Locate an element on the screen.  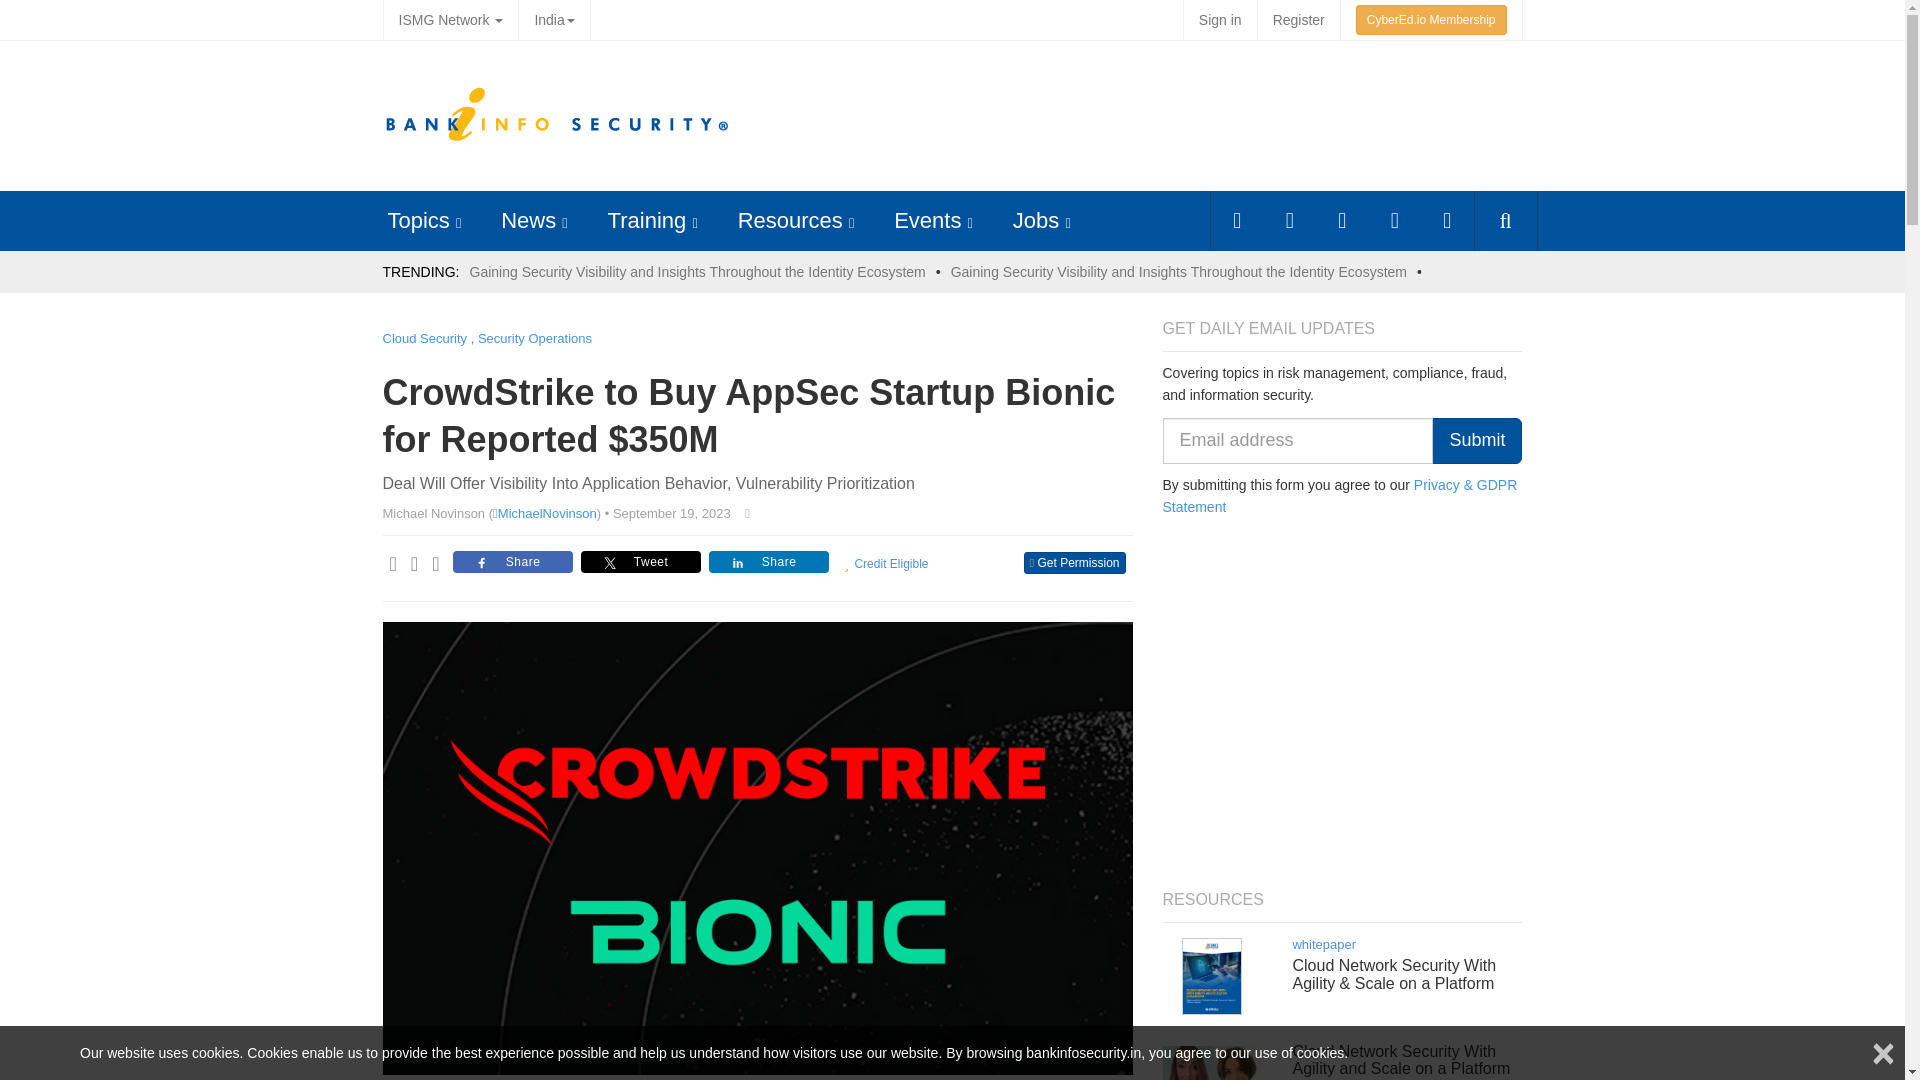
CyberEd.io Membership is located at coordinates (1431, 20).